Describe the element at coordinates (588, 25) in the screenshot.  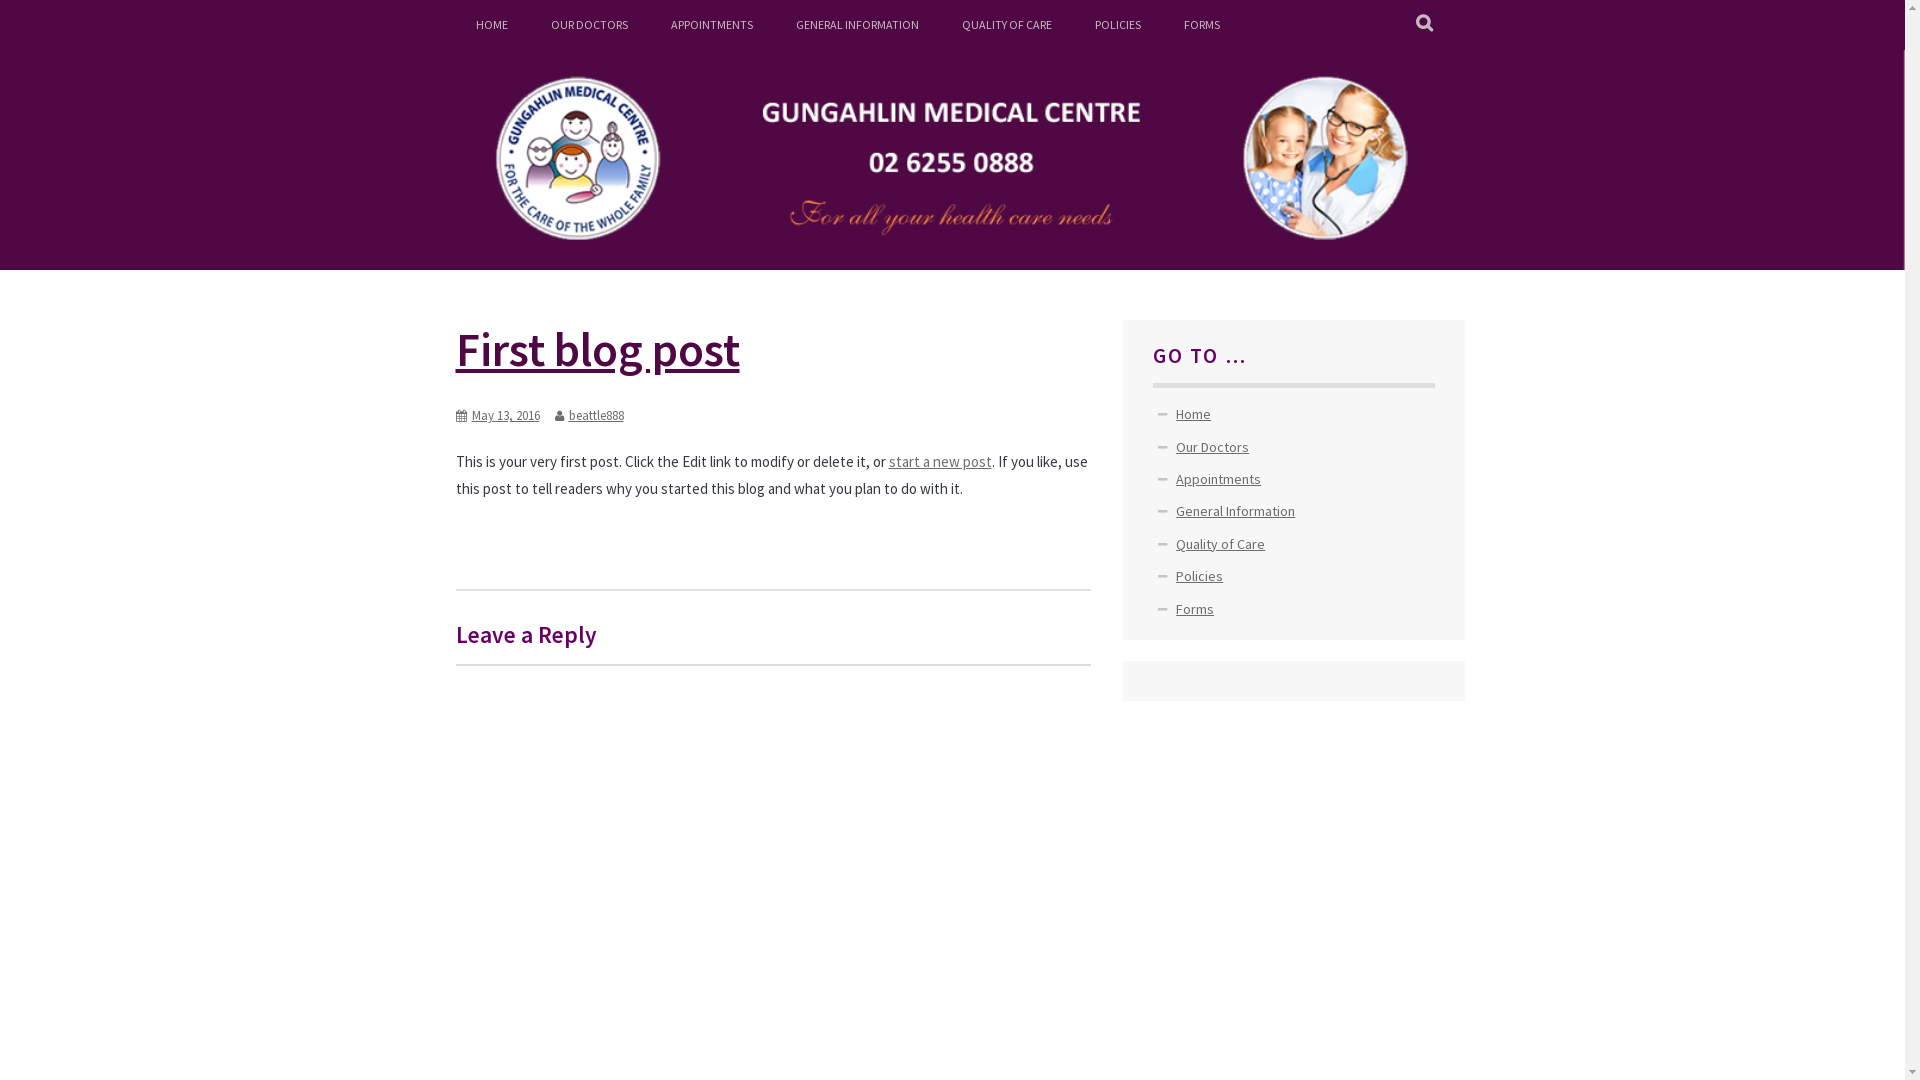
I see `OUR DOCTORS` at that location.